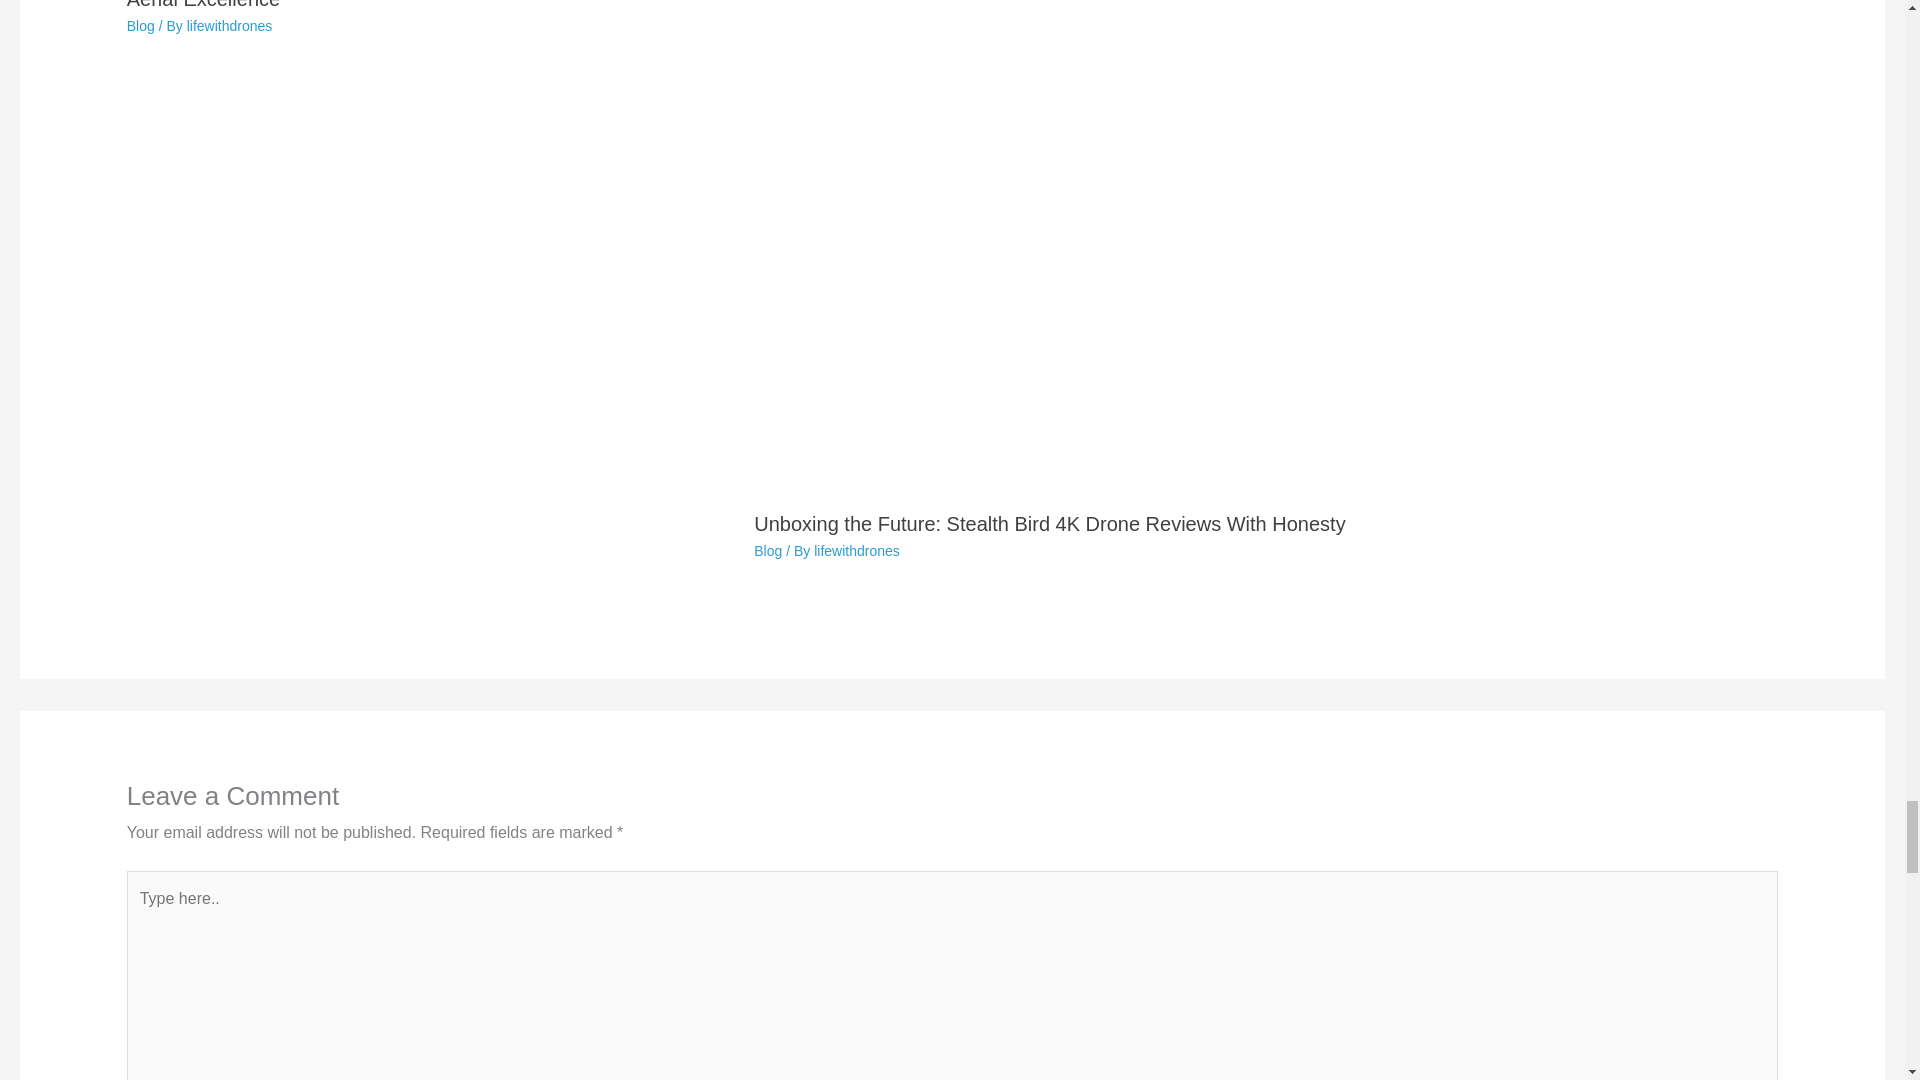 This screenshot has width=1920, height=1080. I want to click on Blog, so click(768, 551).